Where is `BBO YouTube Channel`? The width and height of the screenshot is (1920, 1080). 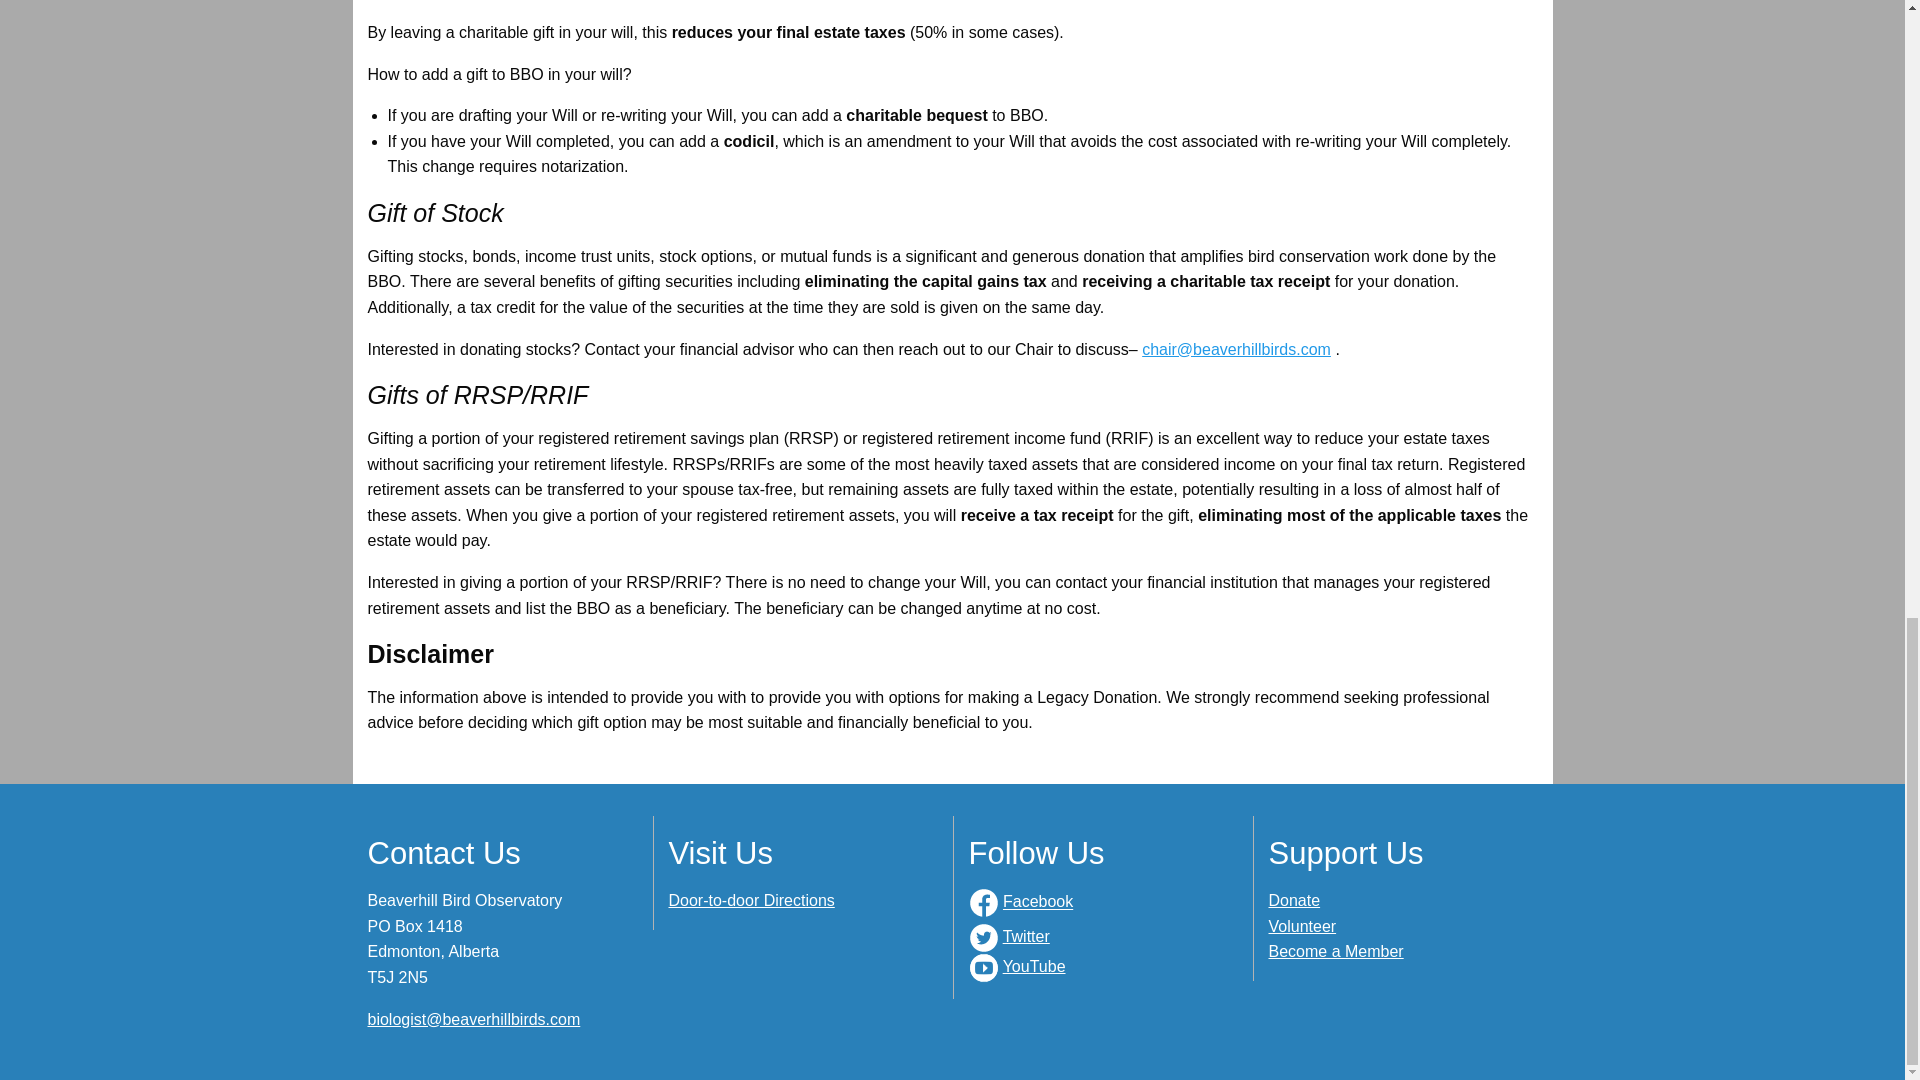
BBO YouTube Channel is located at coordinates (982, 967).